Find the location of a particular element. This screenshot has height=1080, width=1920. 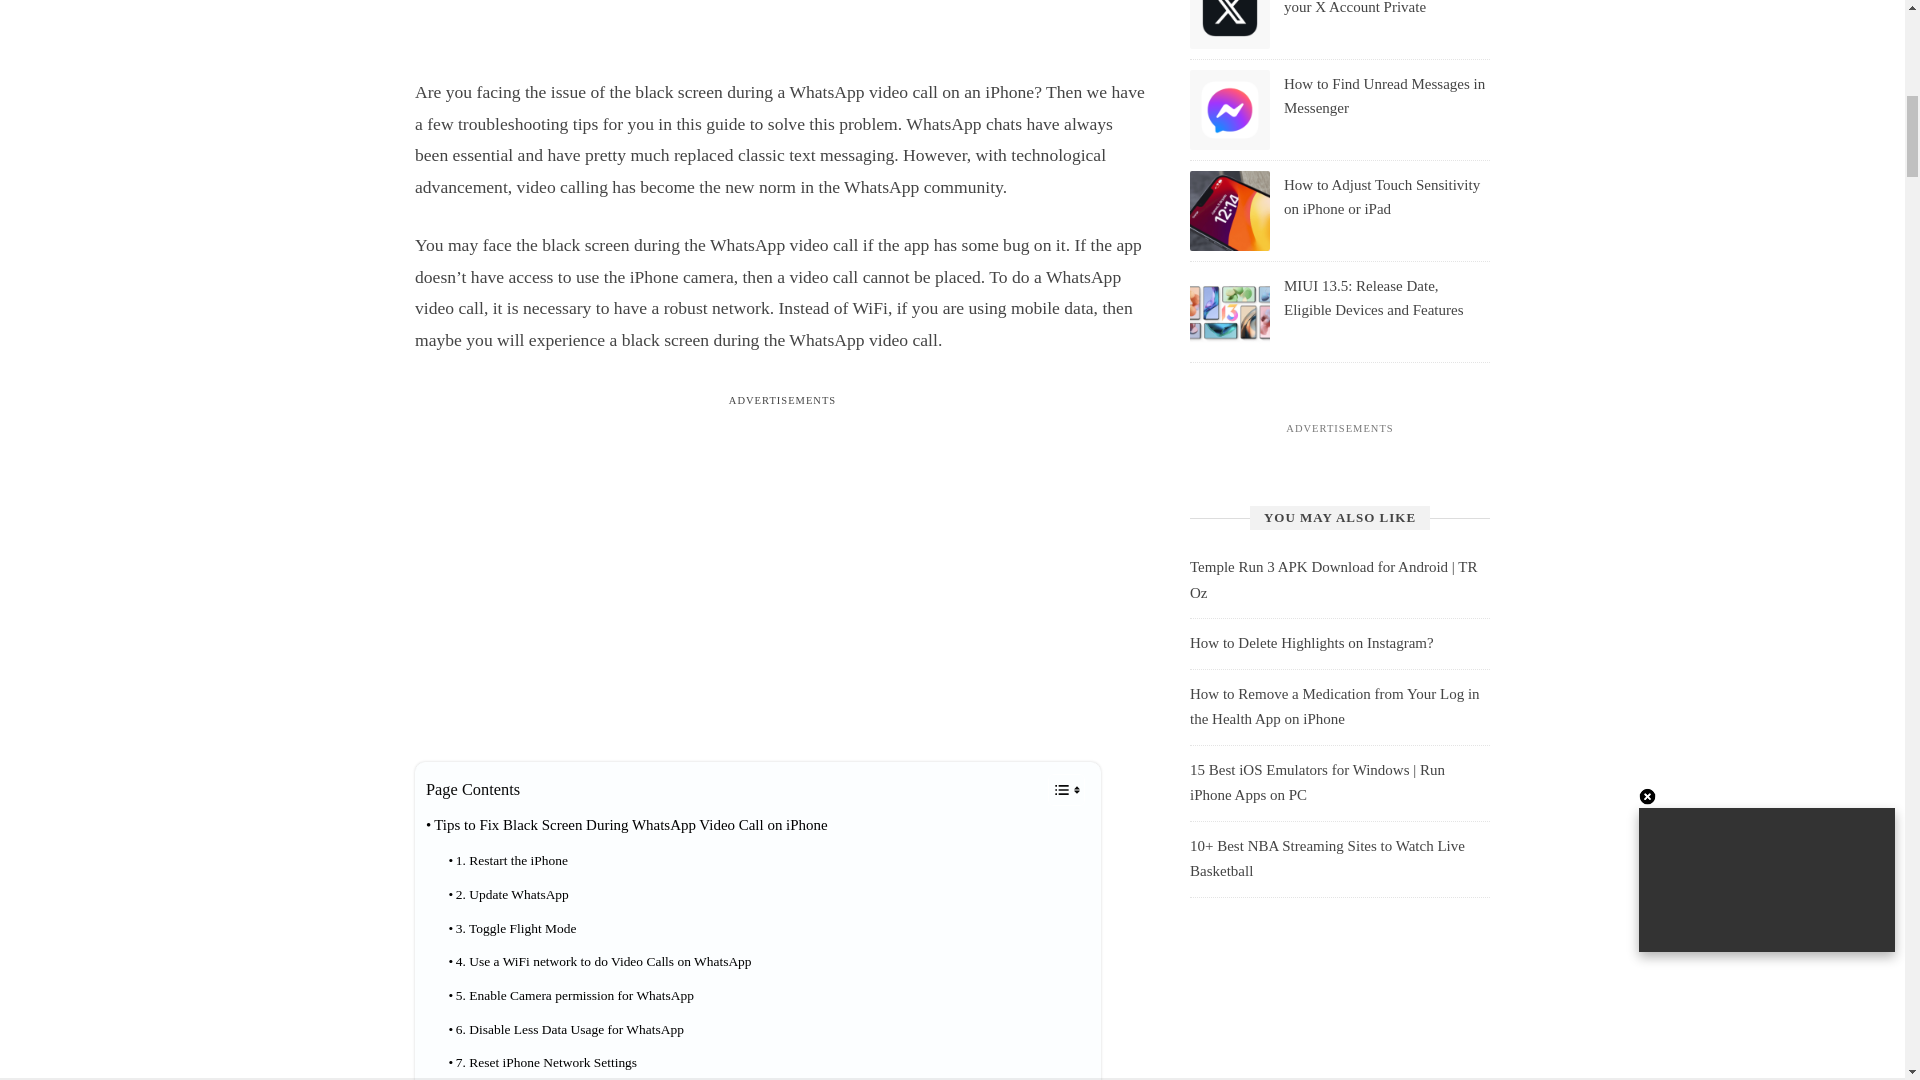

2. Update WhatsApp is located at coordinates (508, 894).